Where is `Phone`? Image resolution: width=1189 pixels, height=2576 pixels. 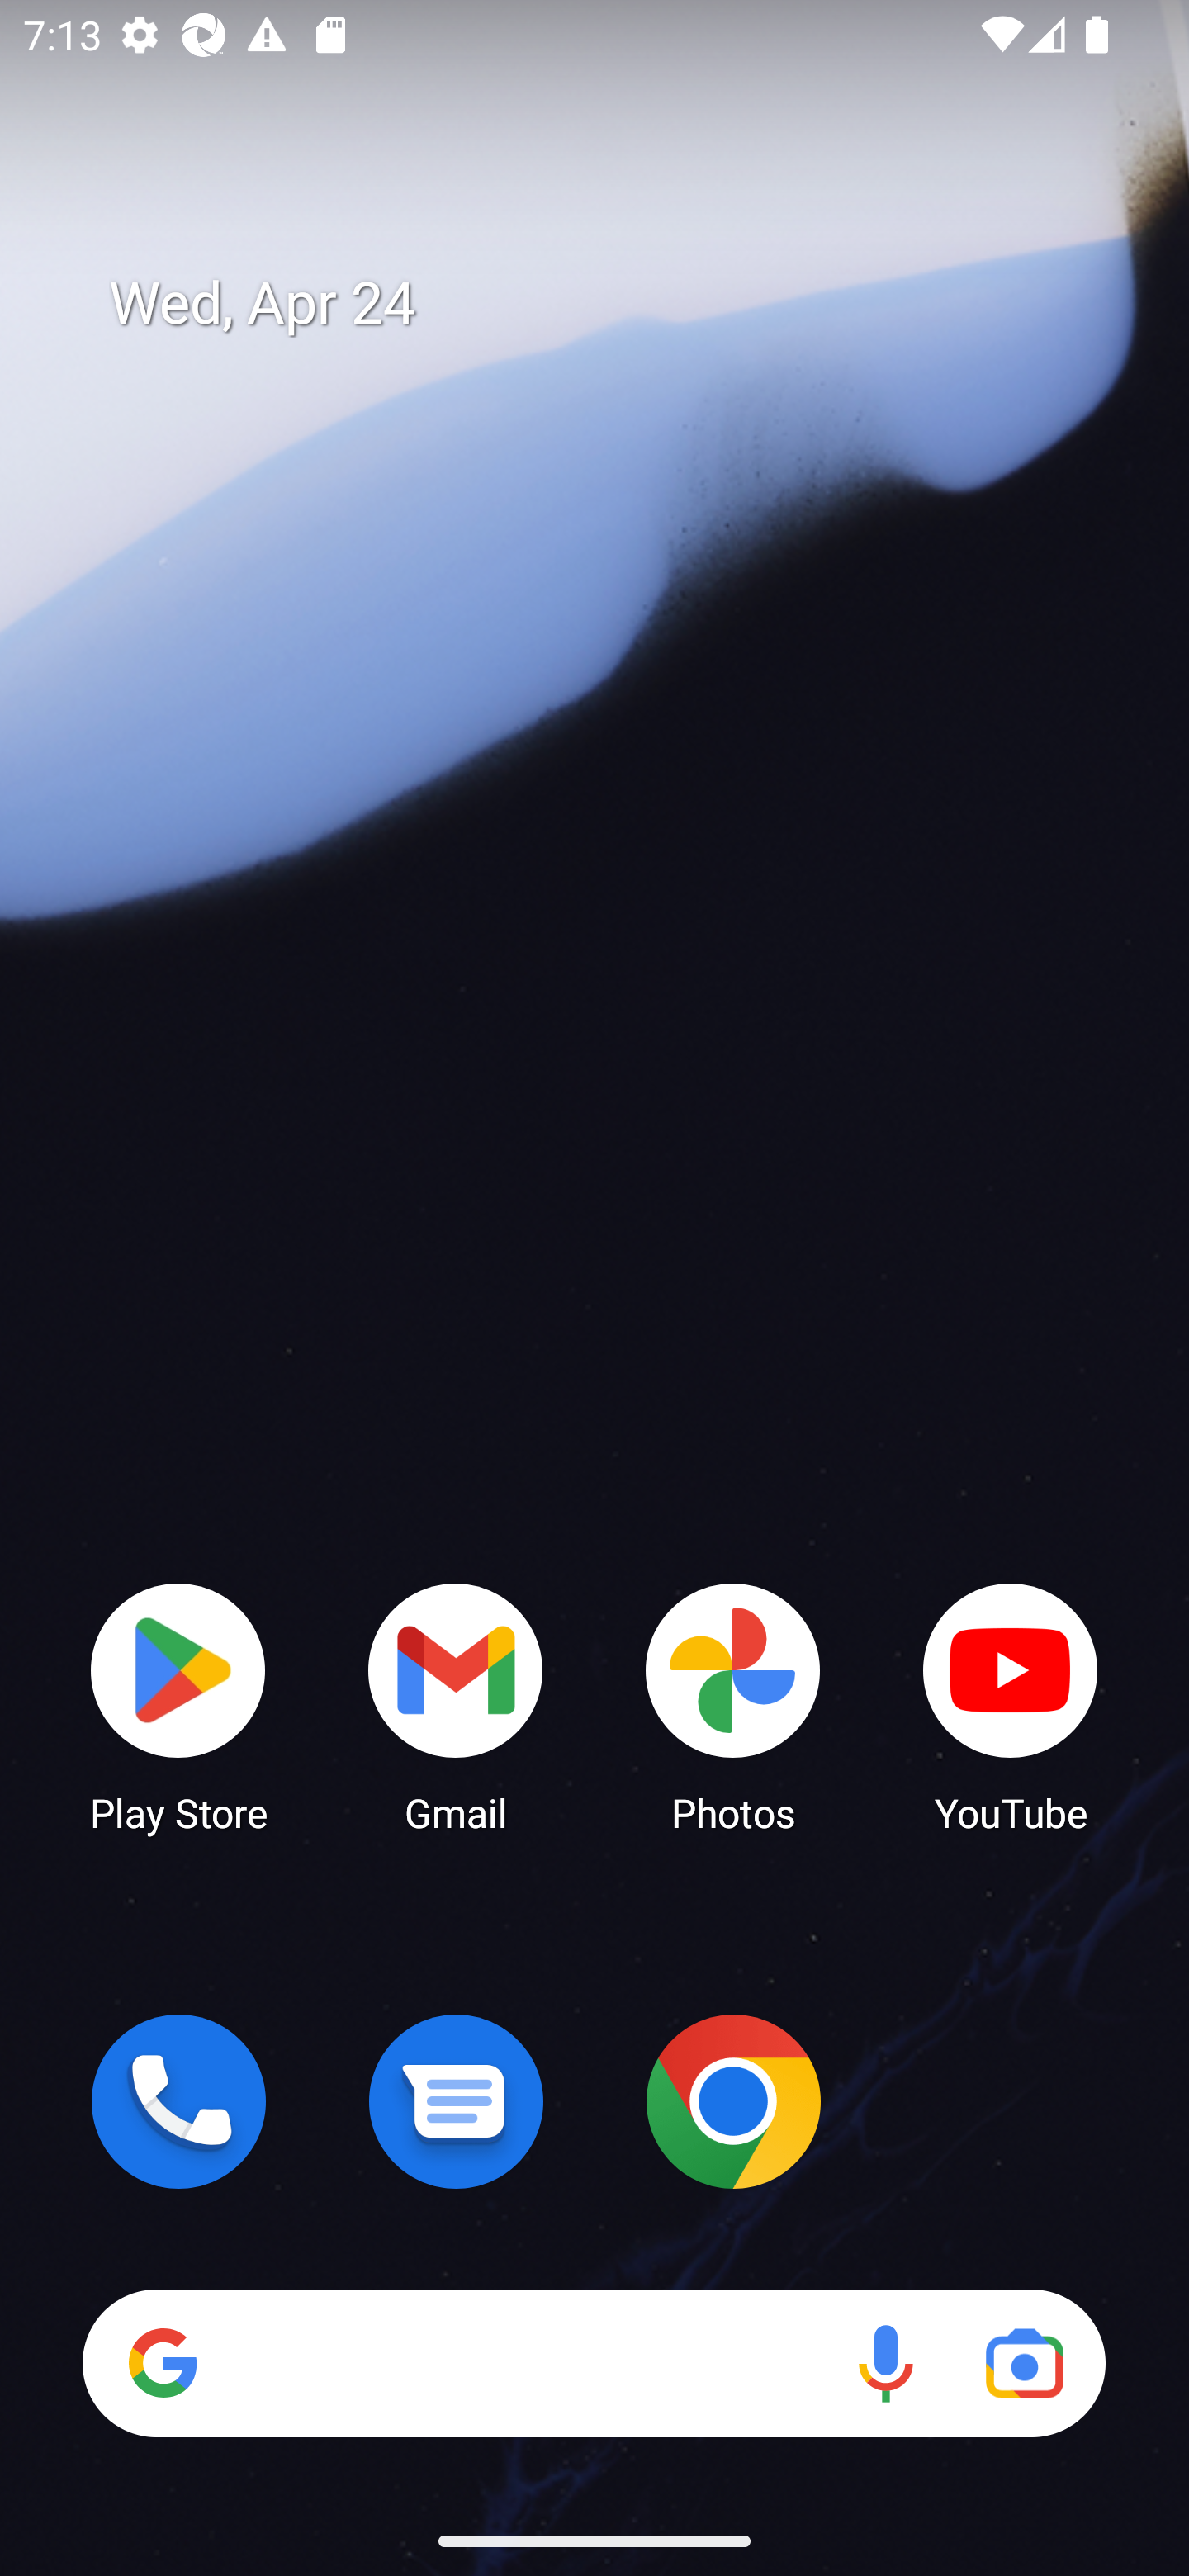 Phone is located at coordinates (178, 2101).